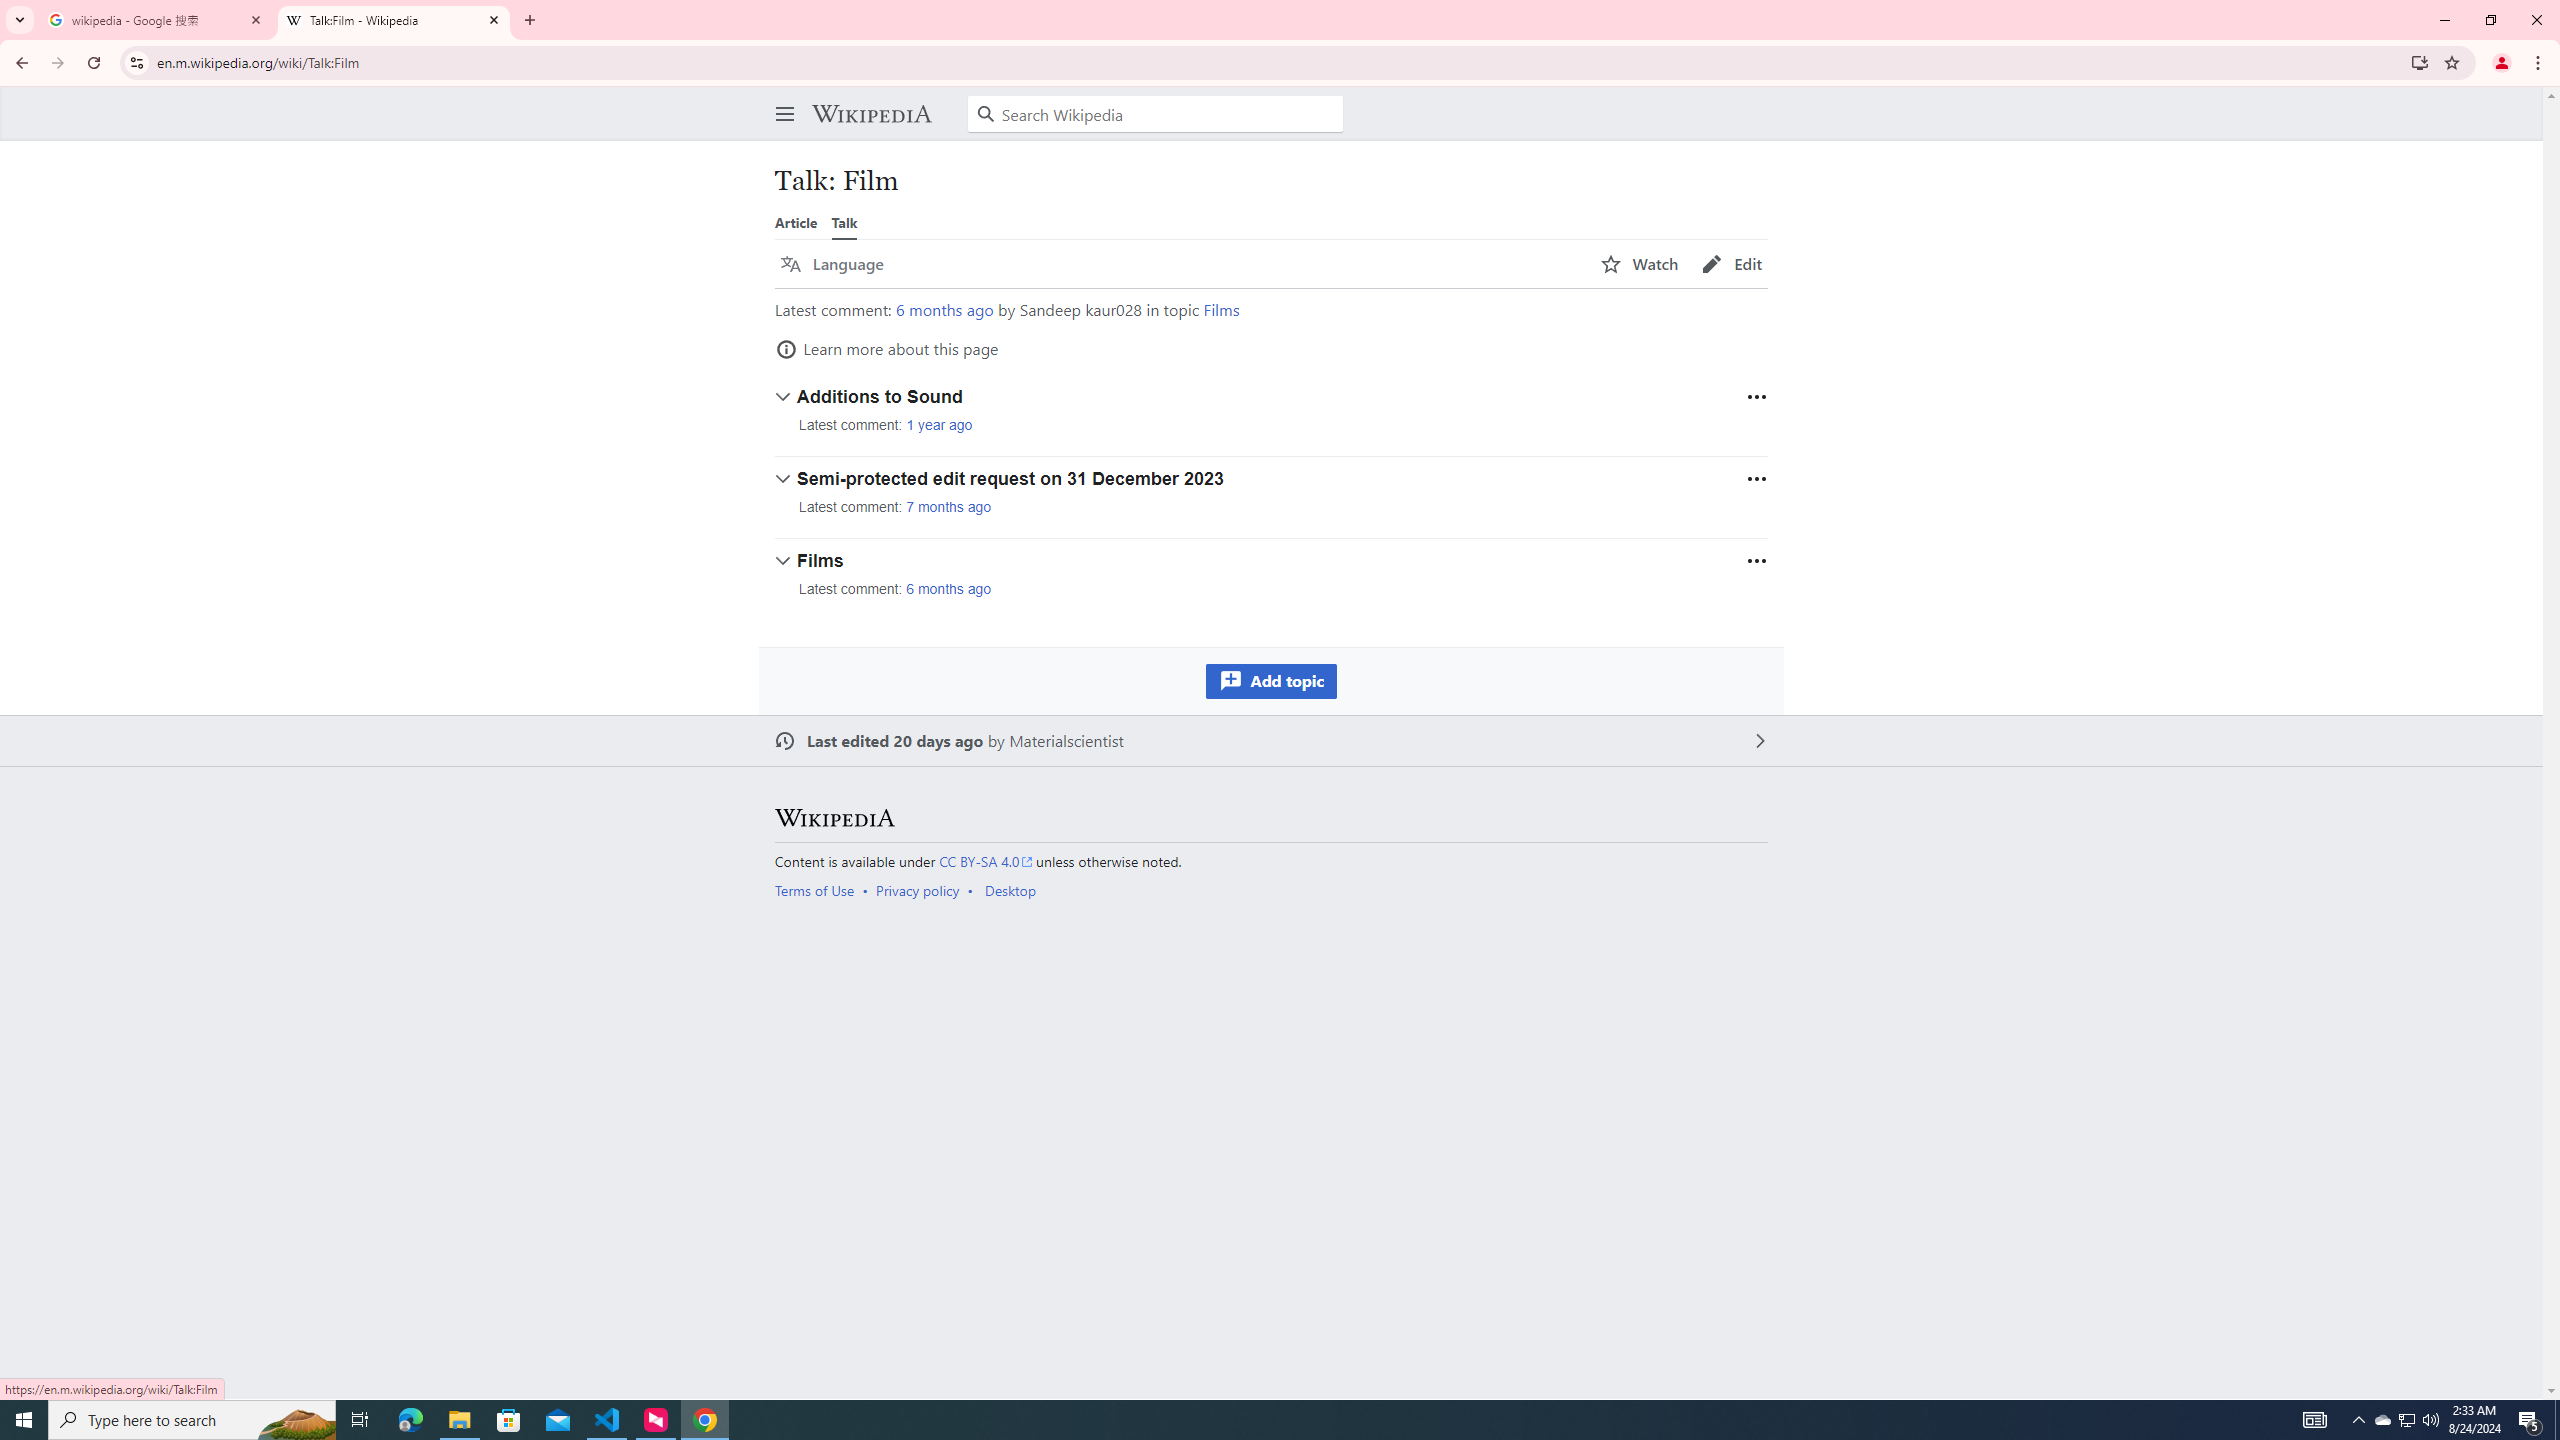  I want to click on Article, so click(796, 222).